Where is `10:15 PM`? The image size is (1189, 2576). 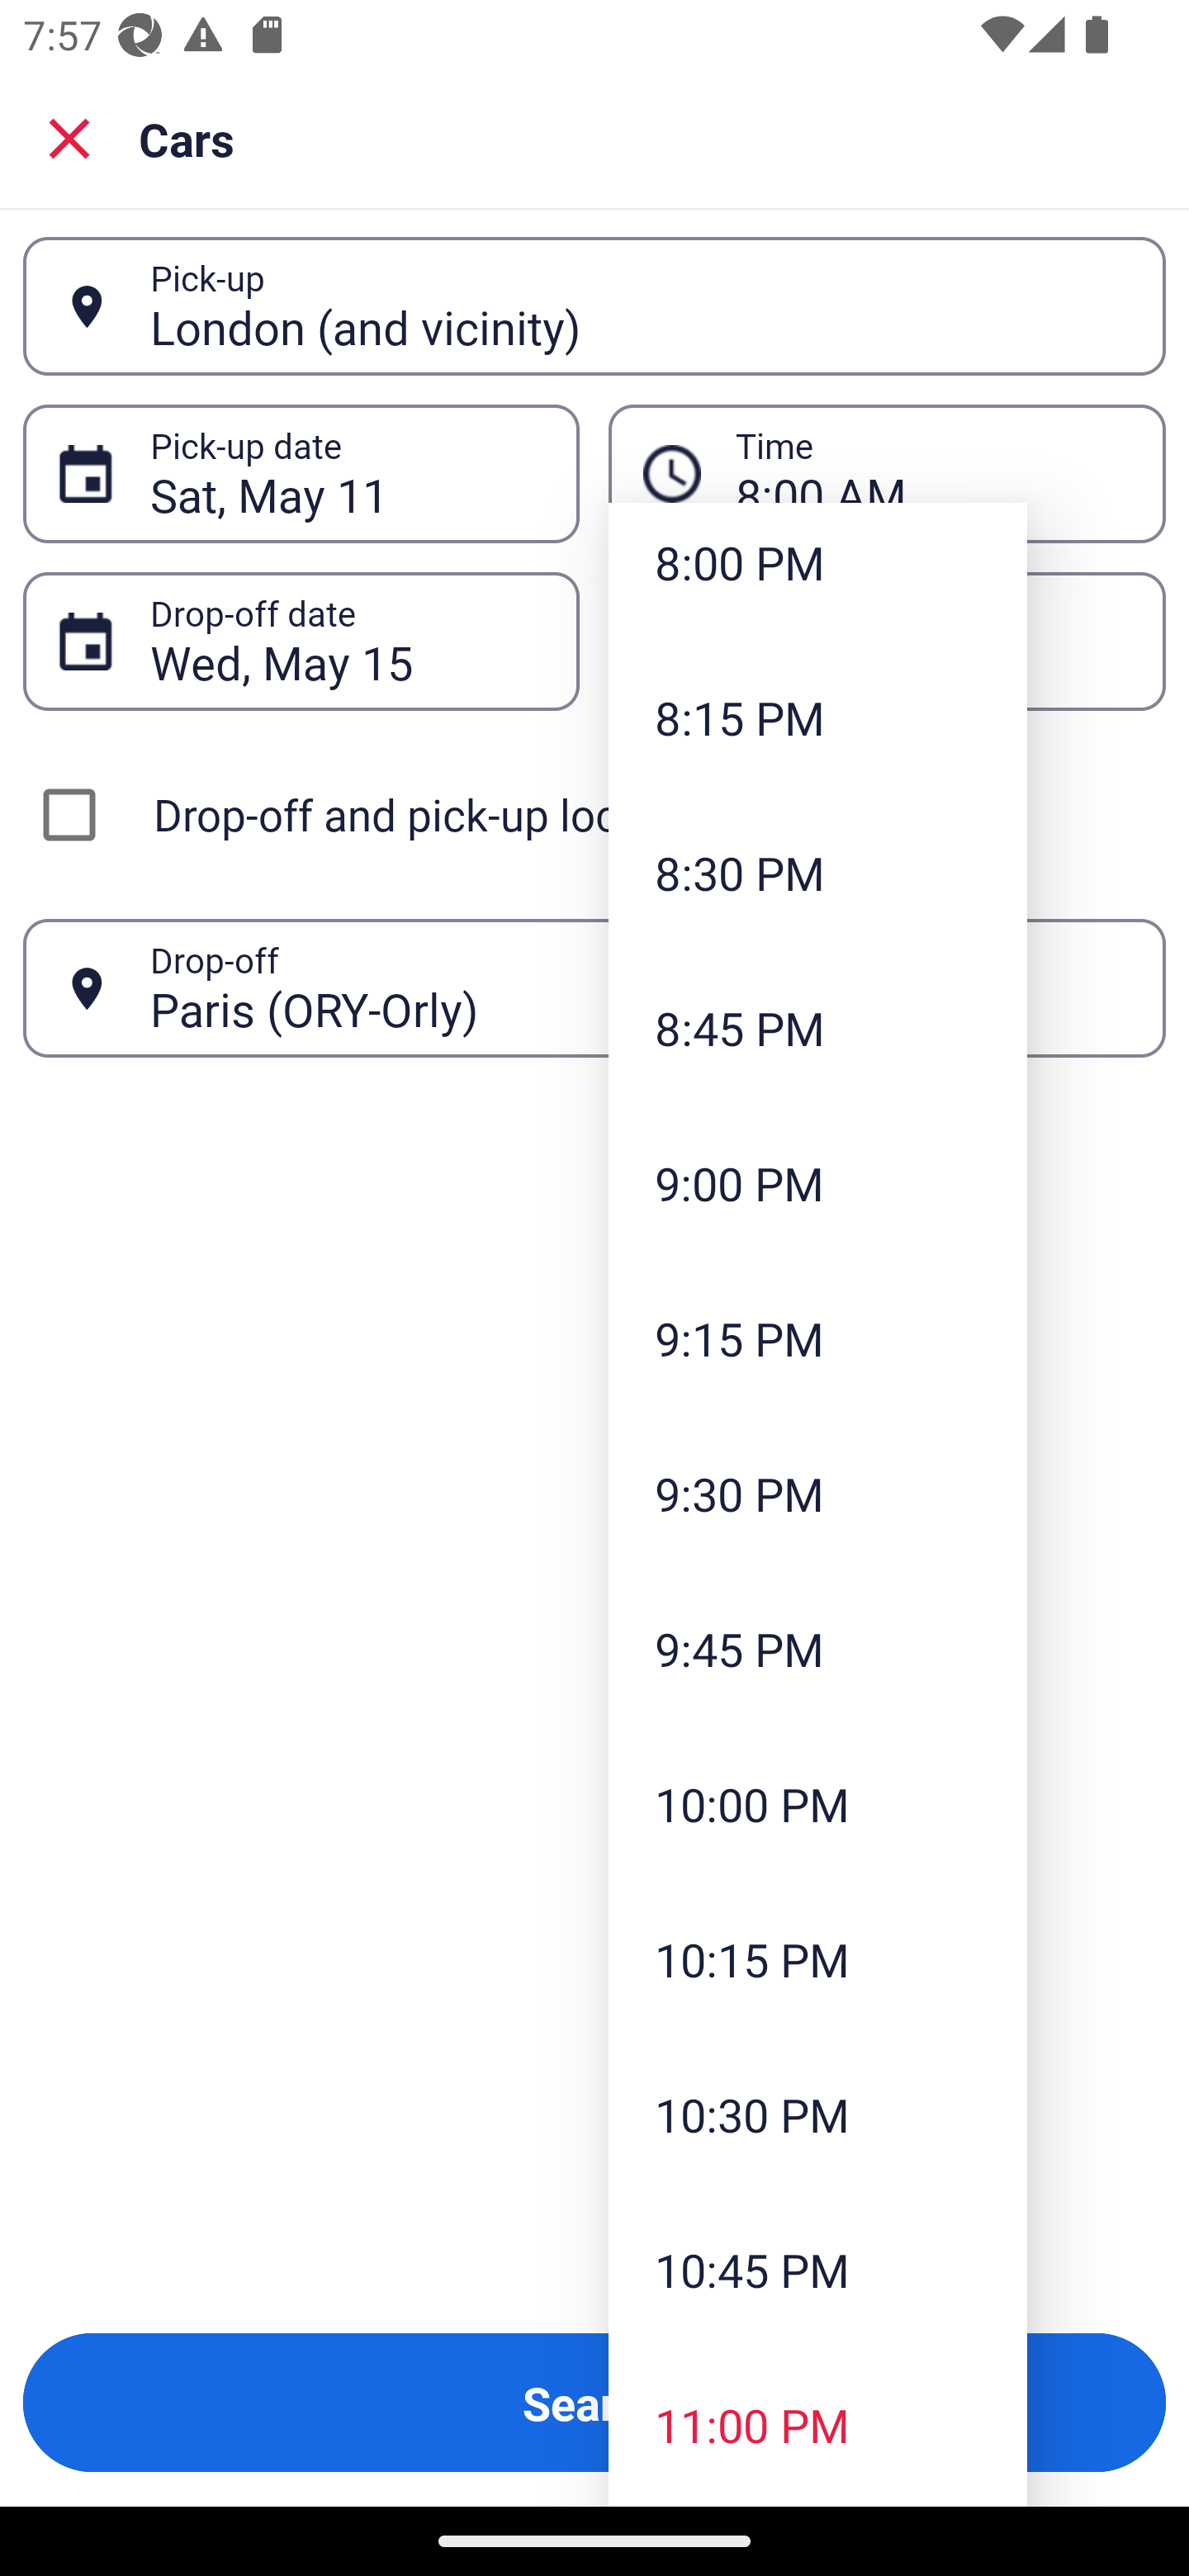
10:15 PM is located at coordinates (817, 1958).